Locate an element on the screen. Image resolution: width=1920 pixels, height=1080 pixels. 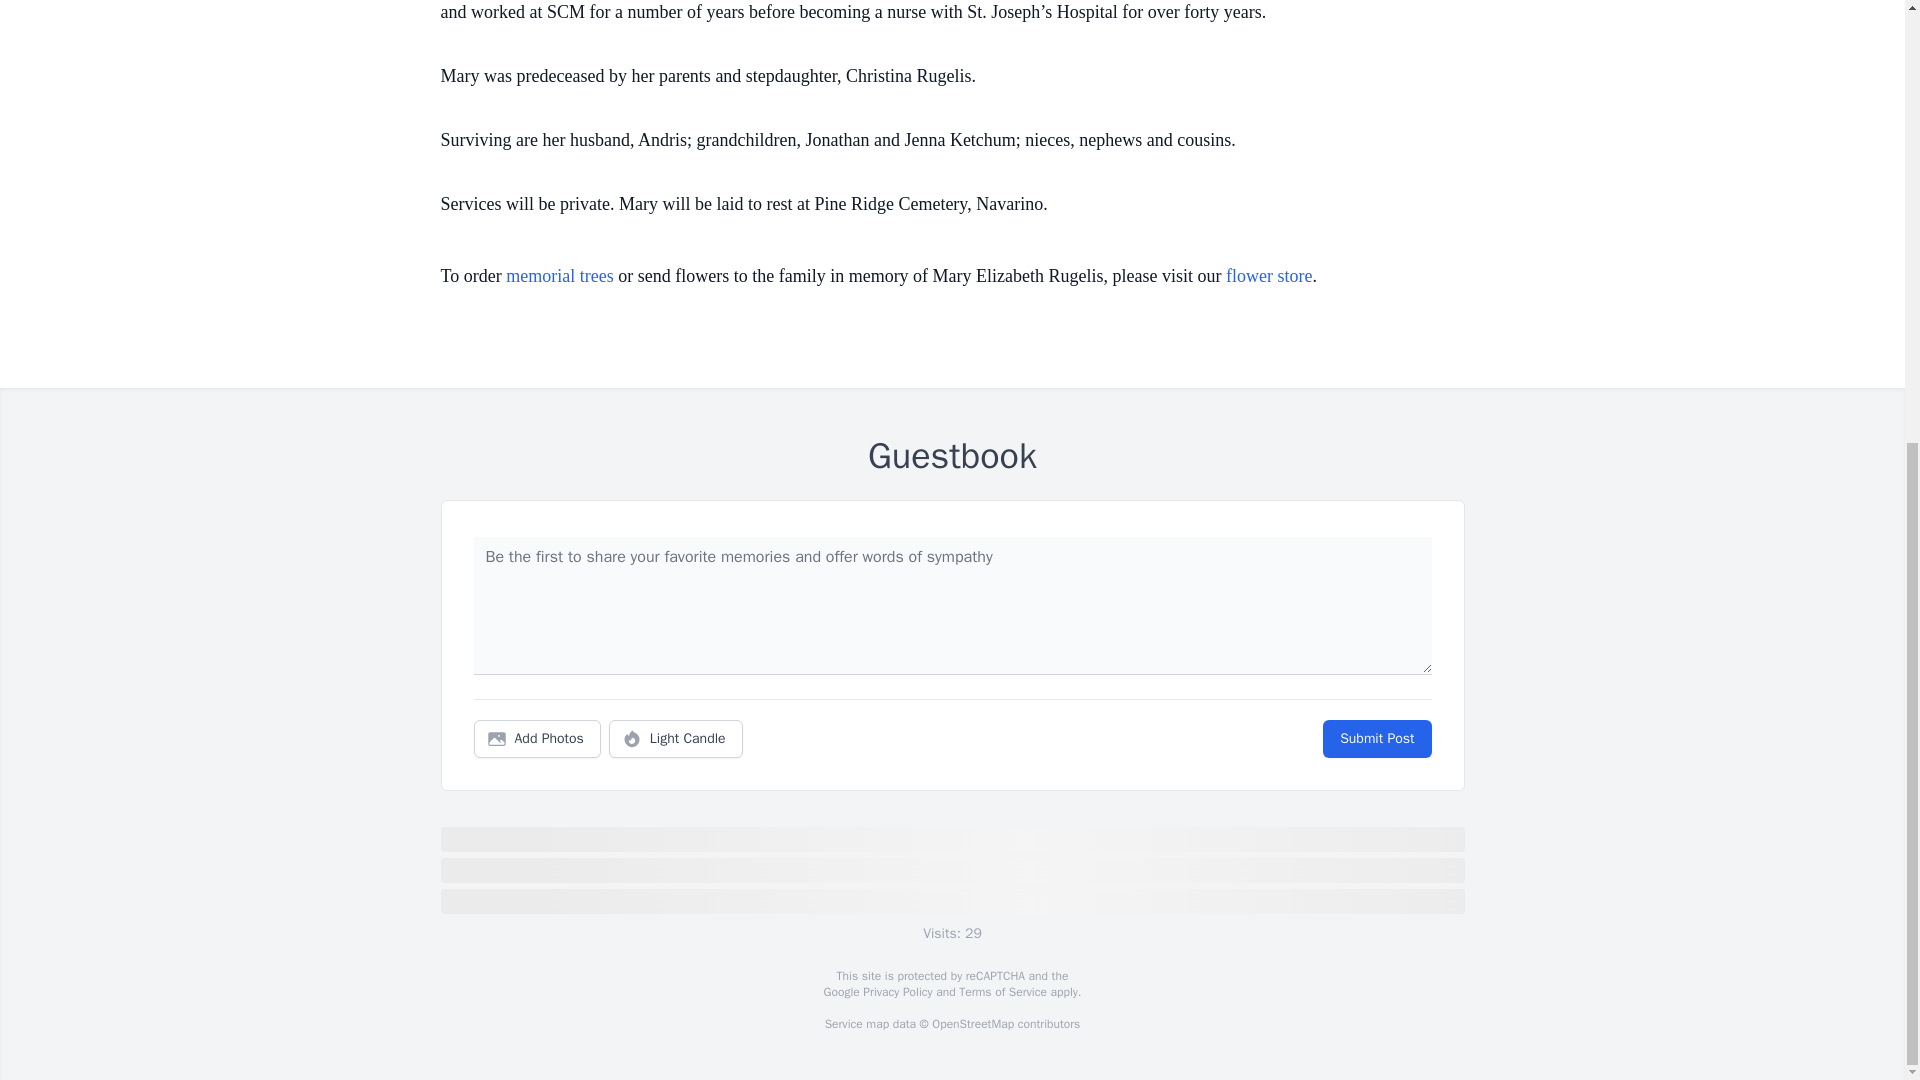
memorial trees is located at coordinates (559, 276).